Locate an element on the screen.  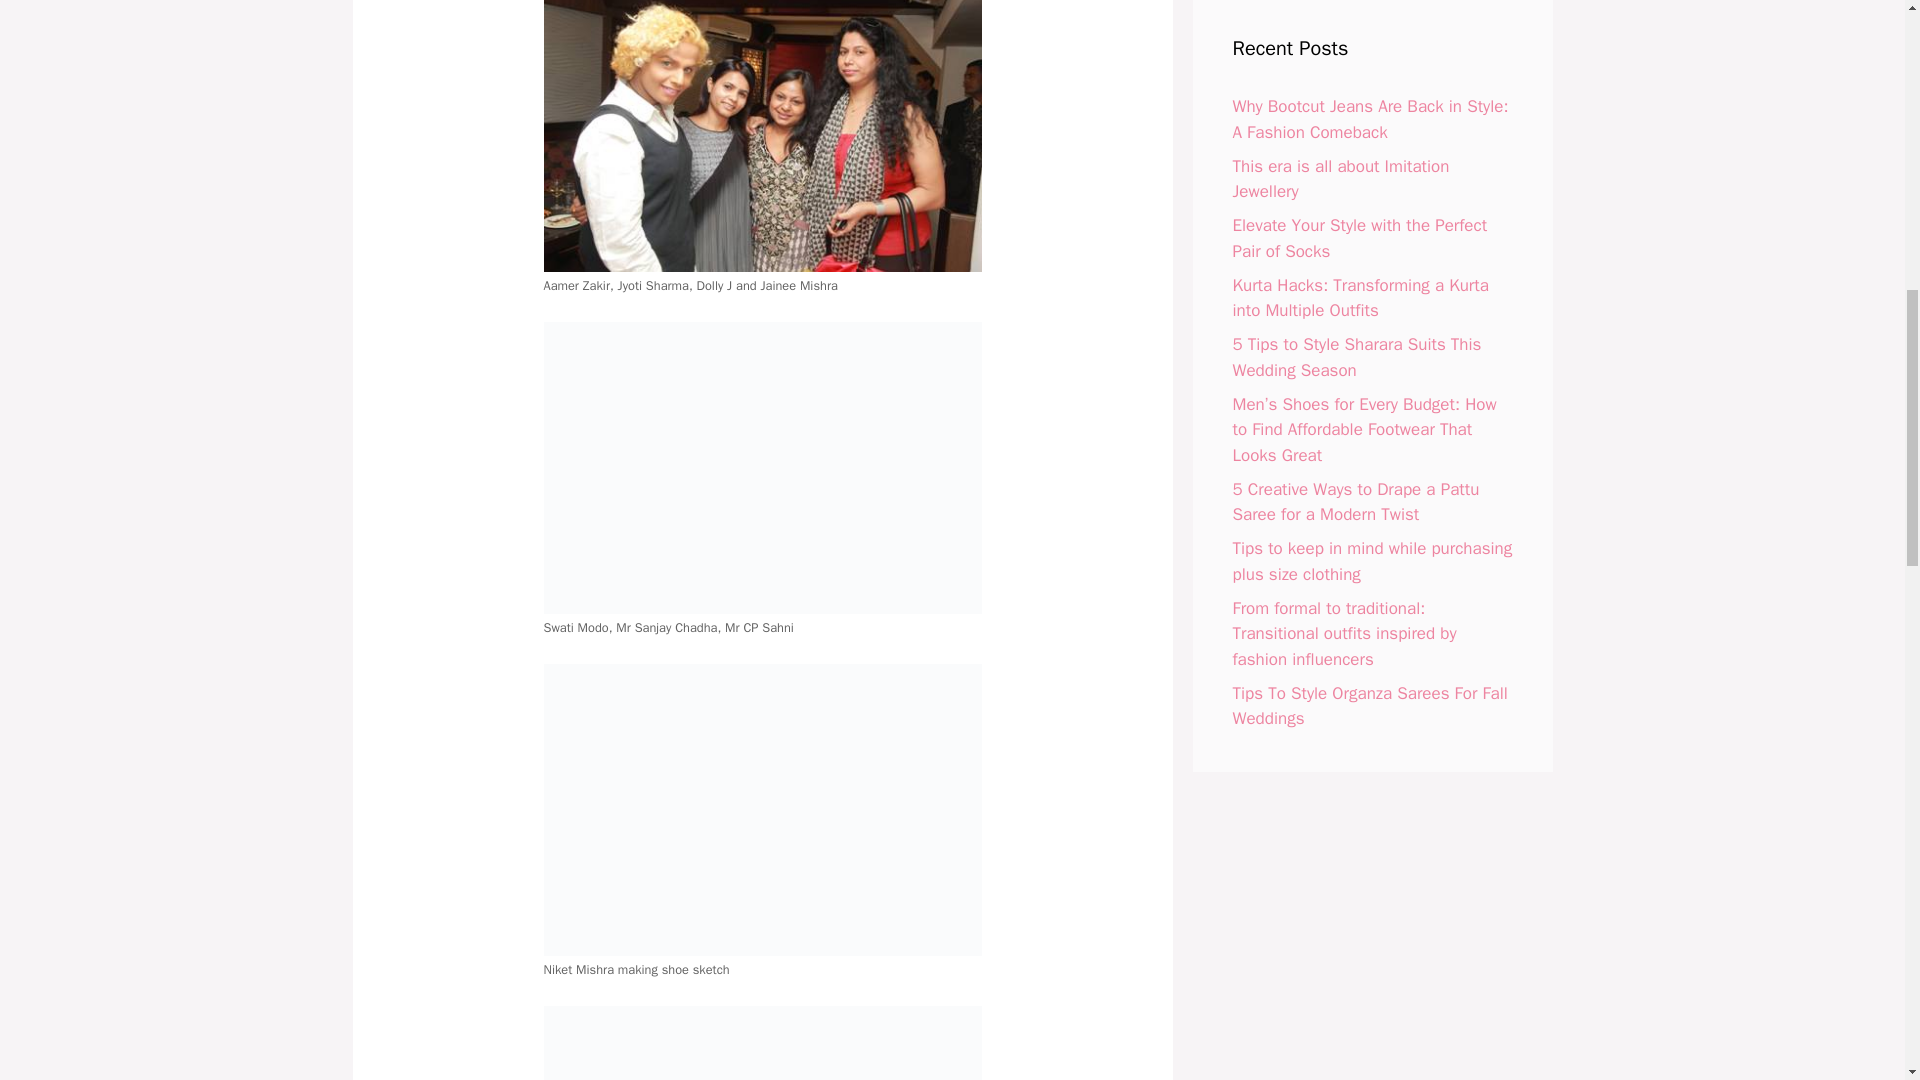
Swati Modo, Mr Sanjay Chadha, Mr CP Sahni is located at coordinates (762, 468).